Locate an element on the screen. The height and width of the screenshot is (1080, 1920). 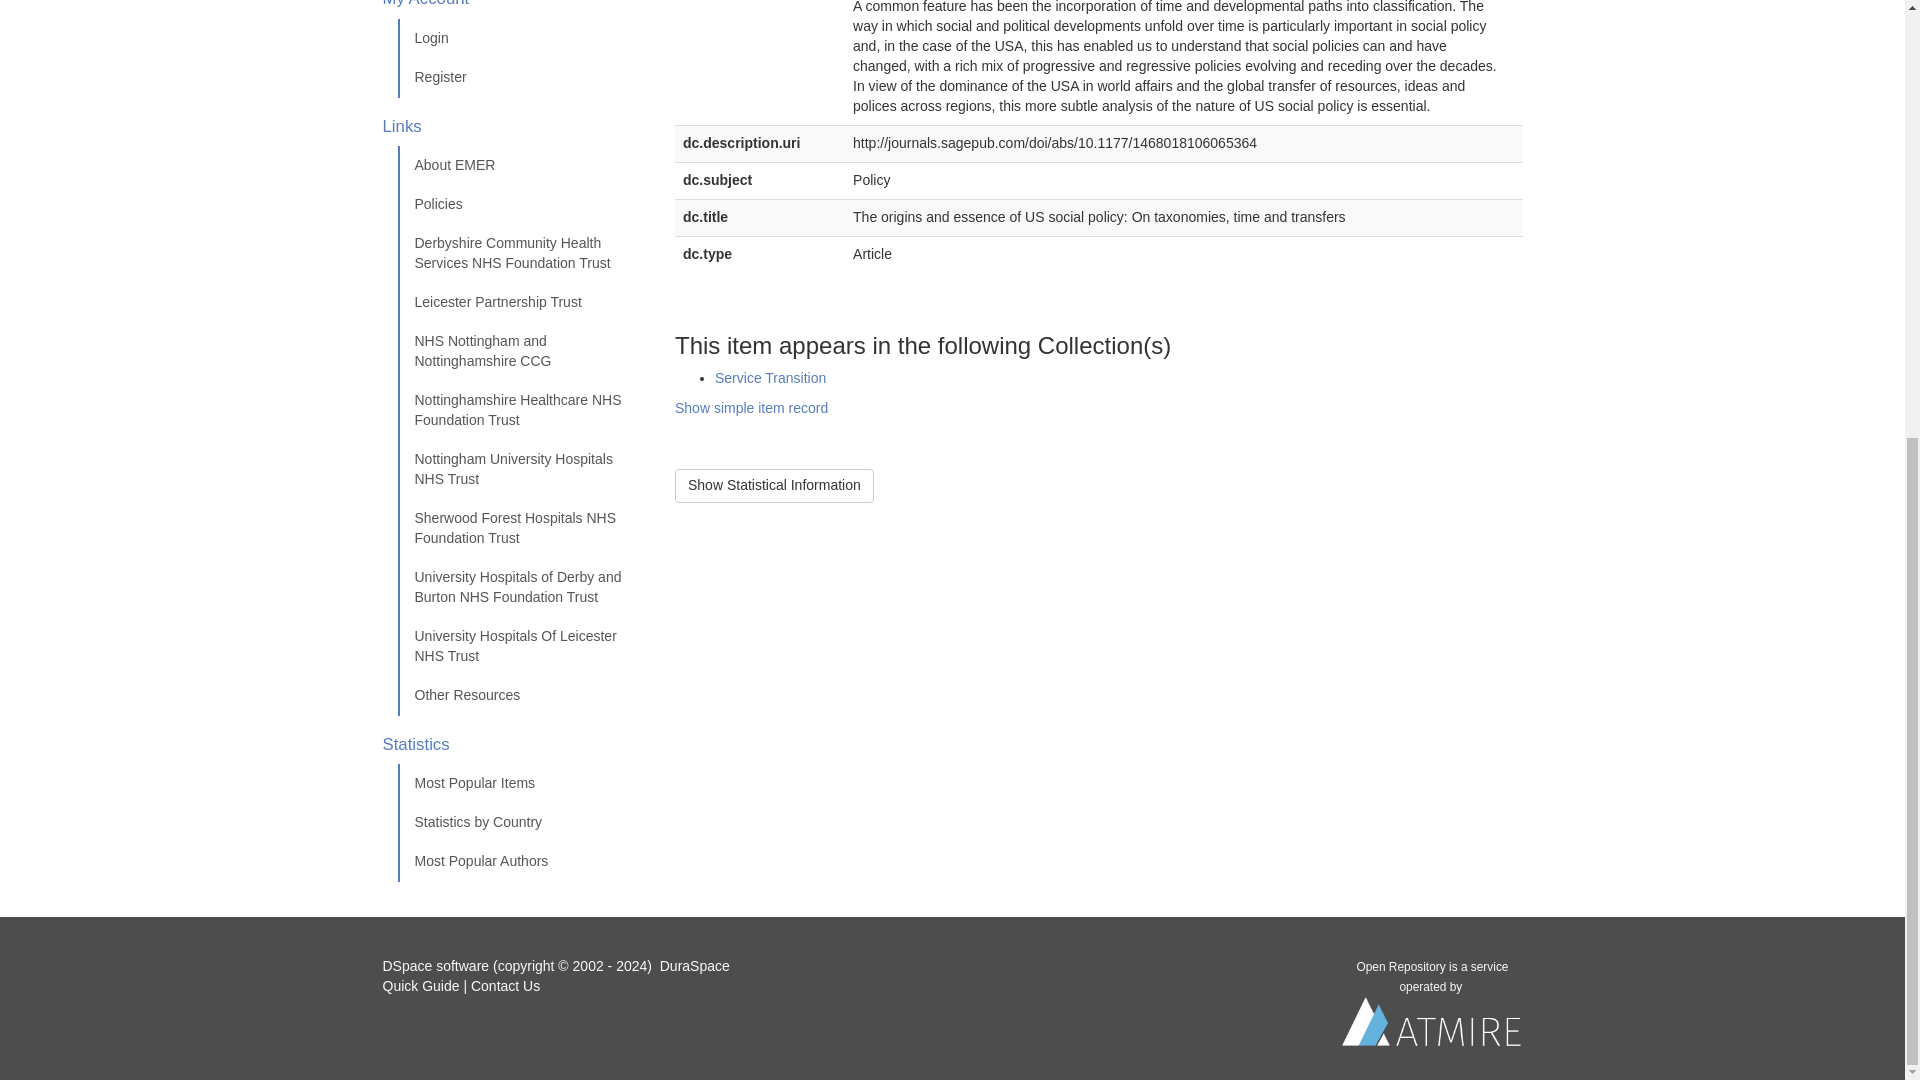
Nottinghamshire Healthcare NHS Foundation Trust is located at coordinates (521, 410).